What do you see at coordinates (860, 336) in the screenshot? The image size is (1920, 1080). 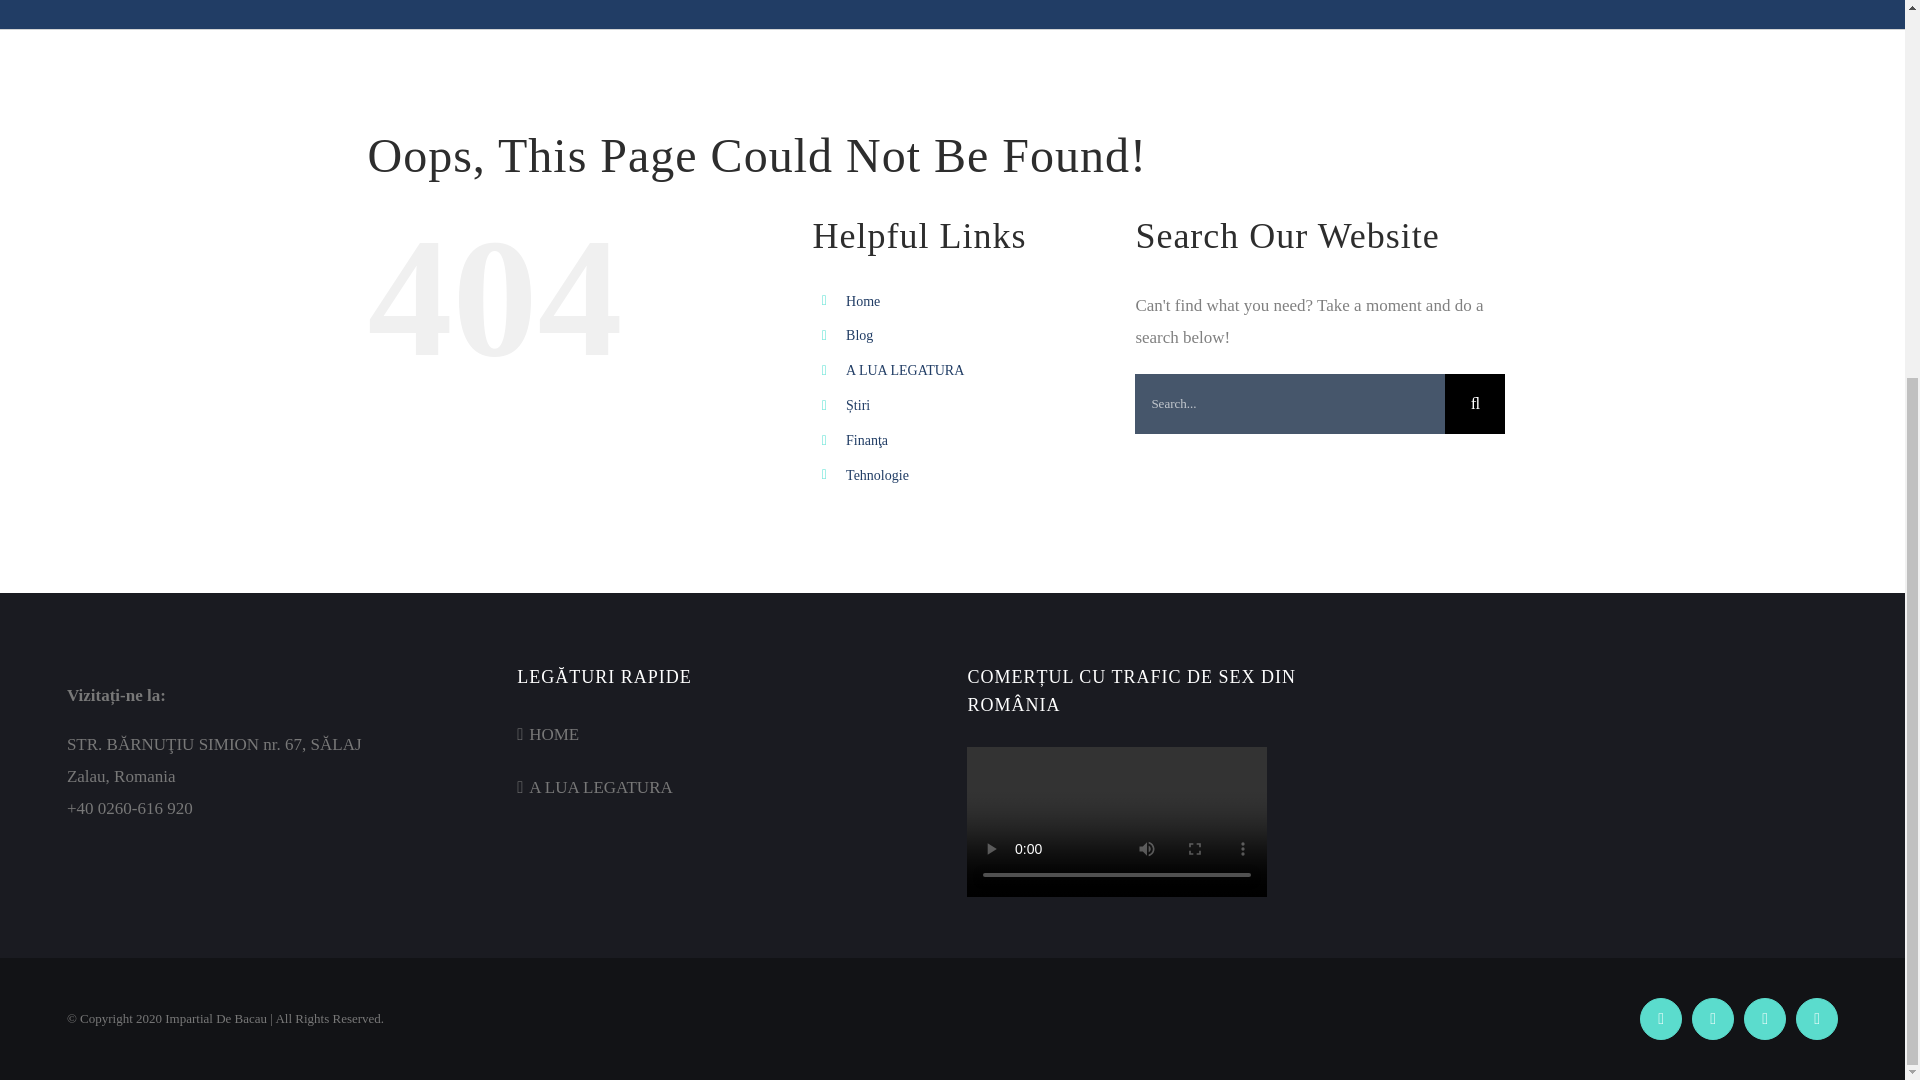 I see `Blog` at bounding box center [860, 336].